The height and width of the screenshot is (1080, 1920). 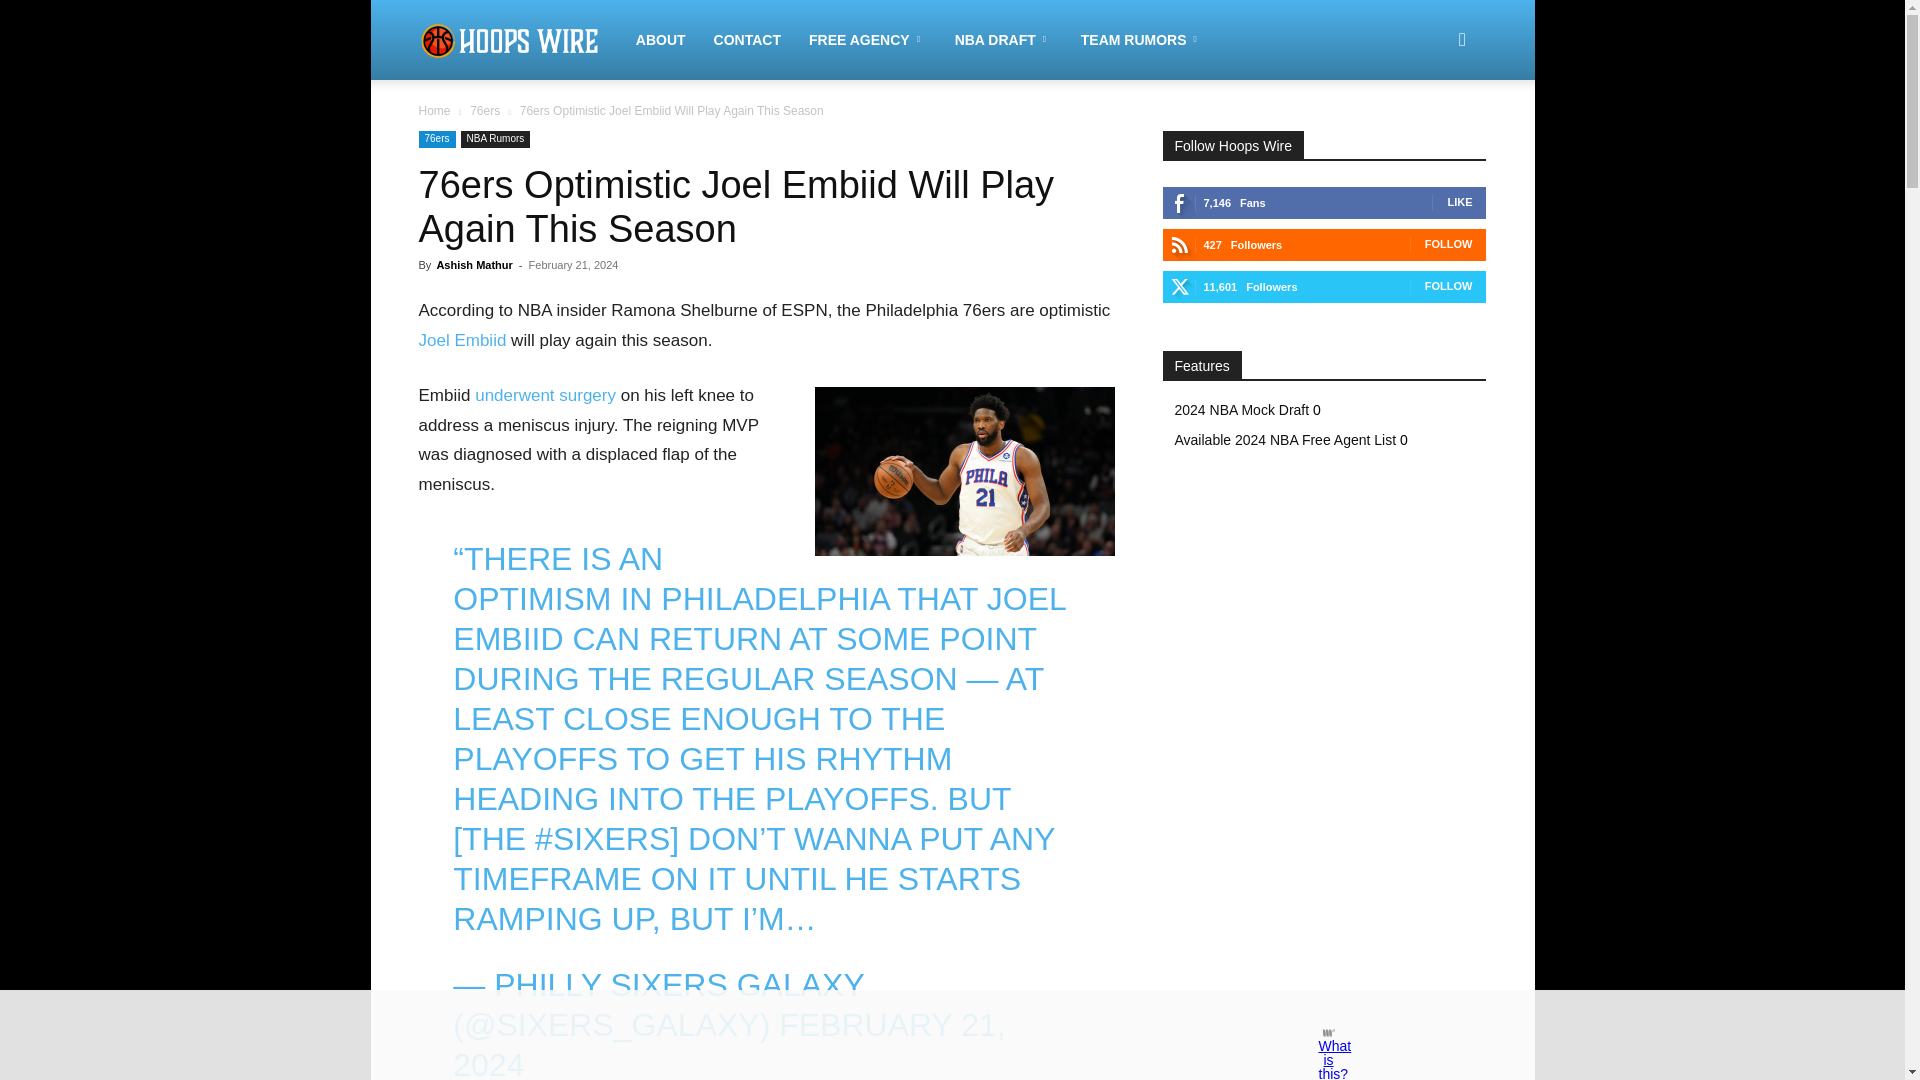 I want to click on View all posts in 76ers, so click(x=484, y=110).